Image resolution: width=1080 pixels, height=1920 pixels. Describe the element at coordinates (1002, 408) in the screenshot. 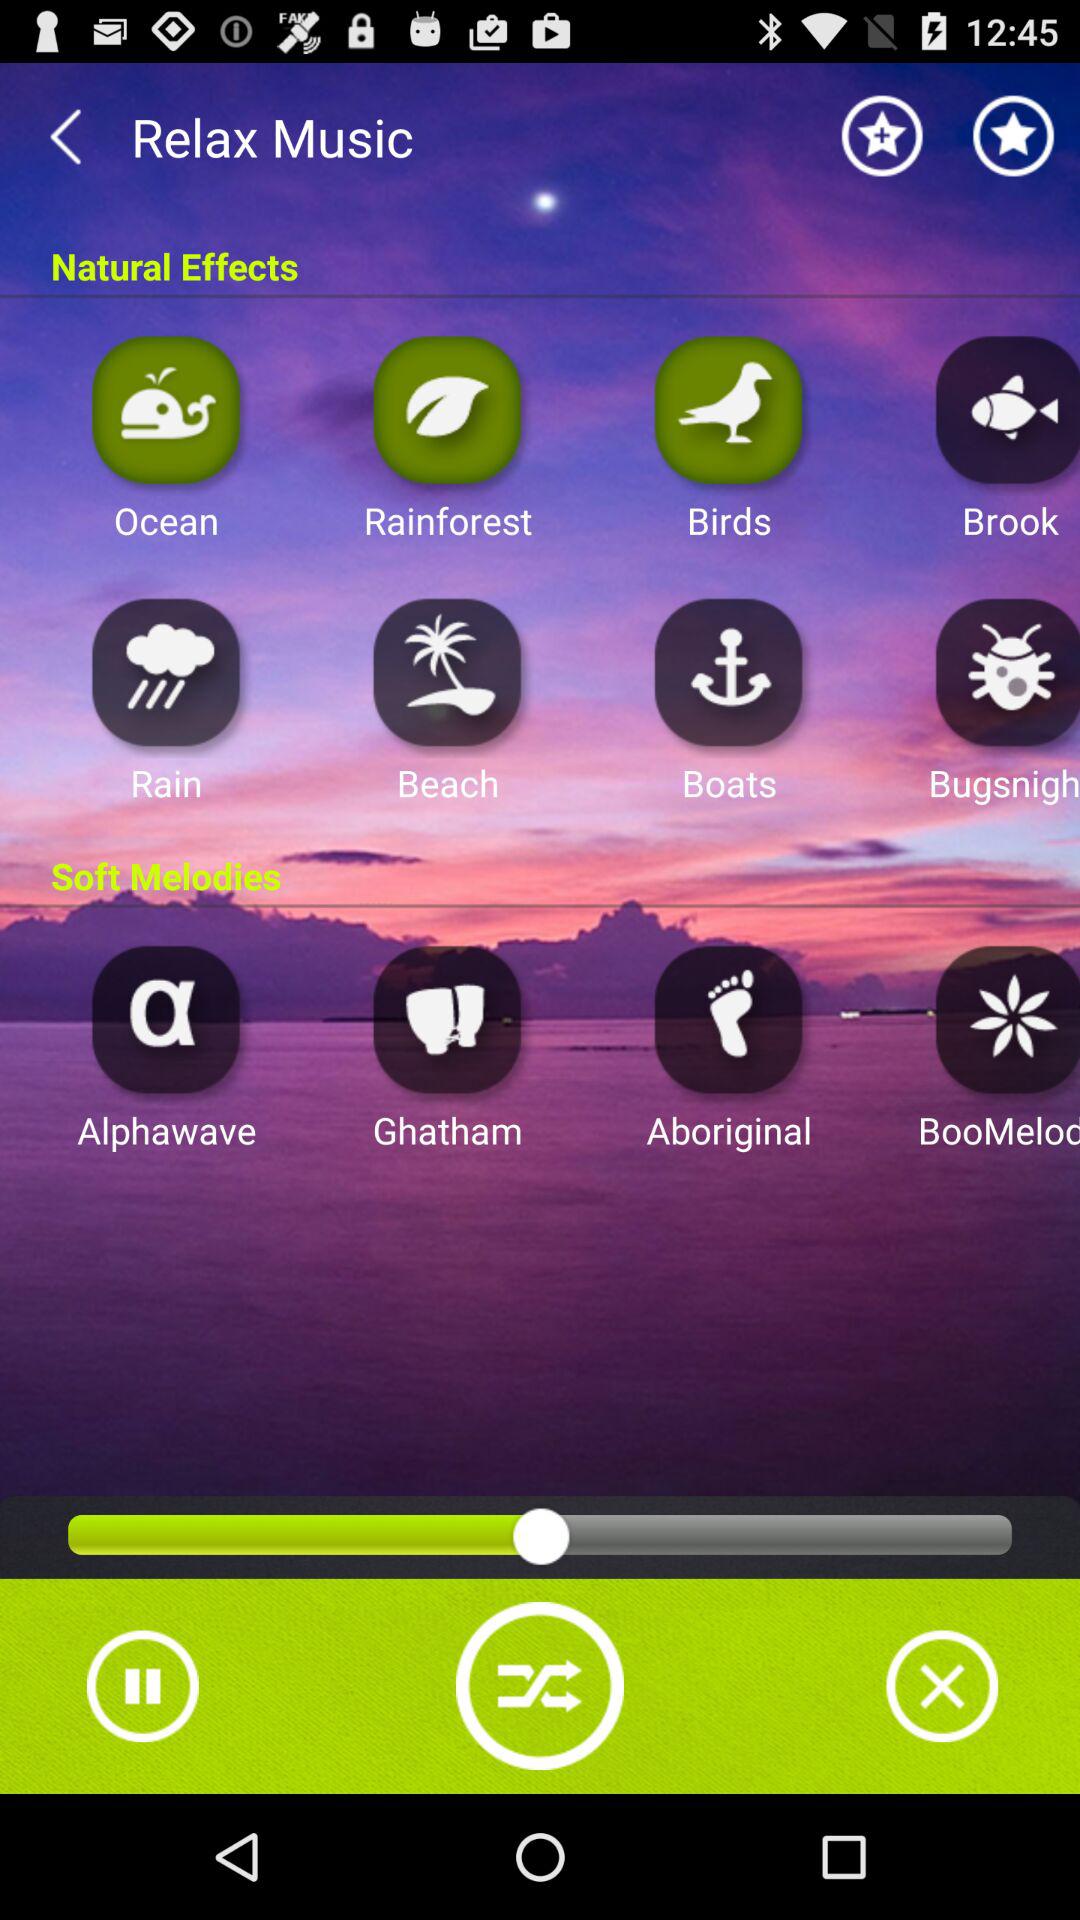

I see `select the brook button` at that location.